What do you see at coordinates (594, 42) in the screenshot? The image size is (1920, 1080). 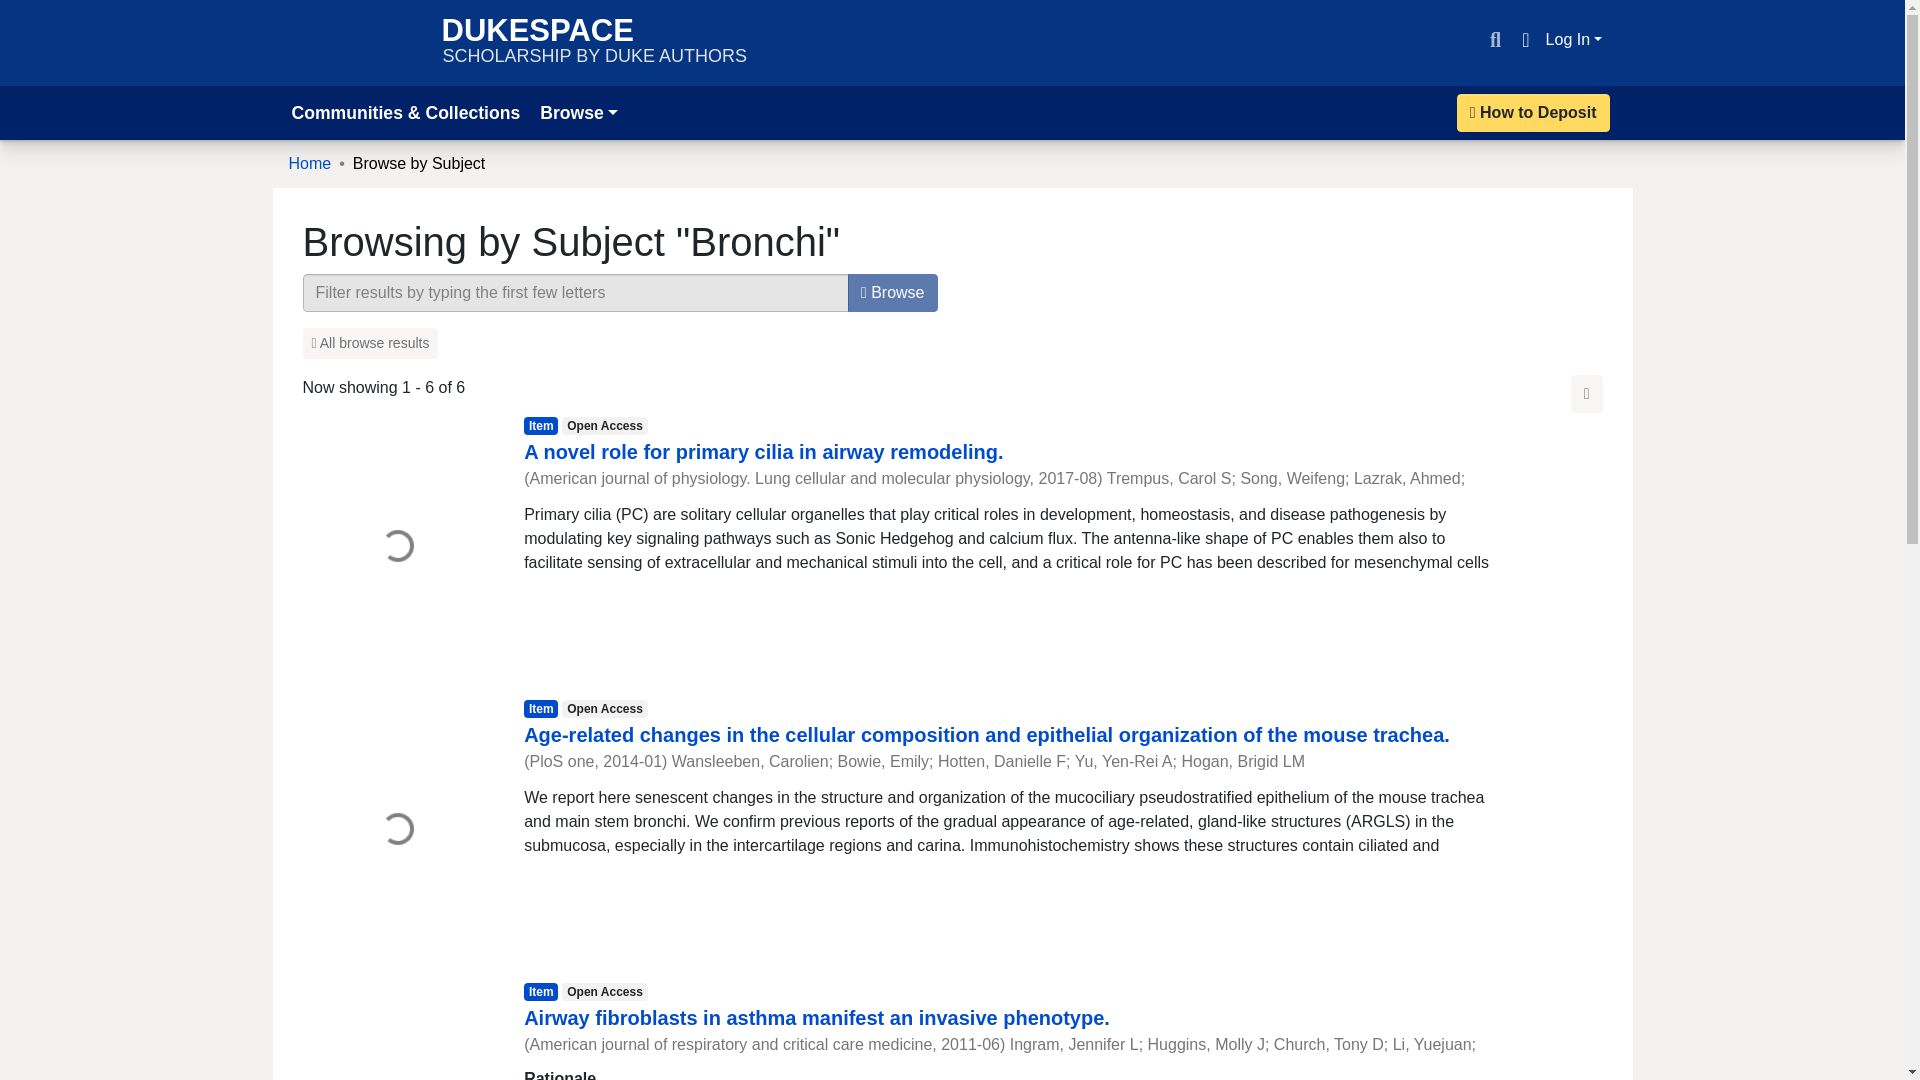 I see `Browse` at bounding box center [594, 42].